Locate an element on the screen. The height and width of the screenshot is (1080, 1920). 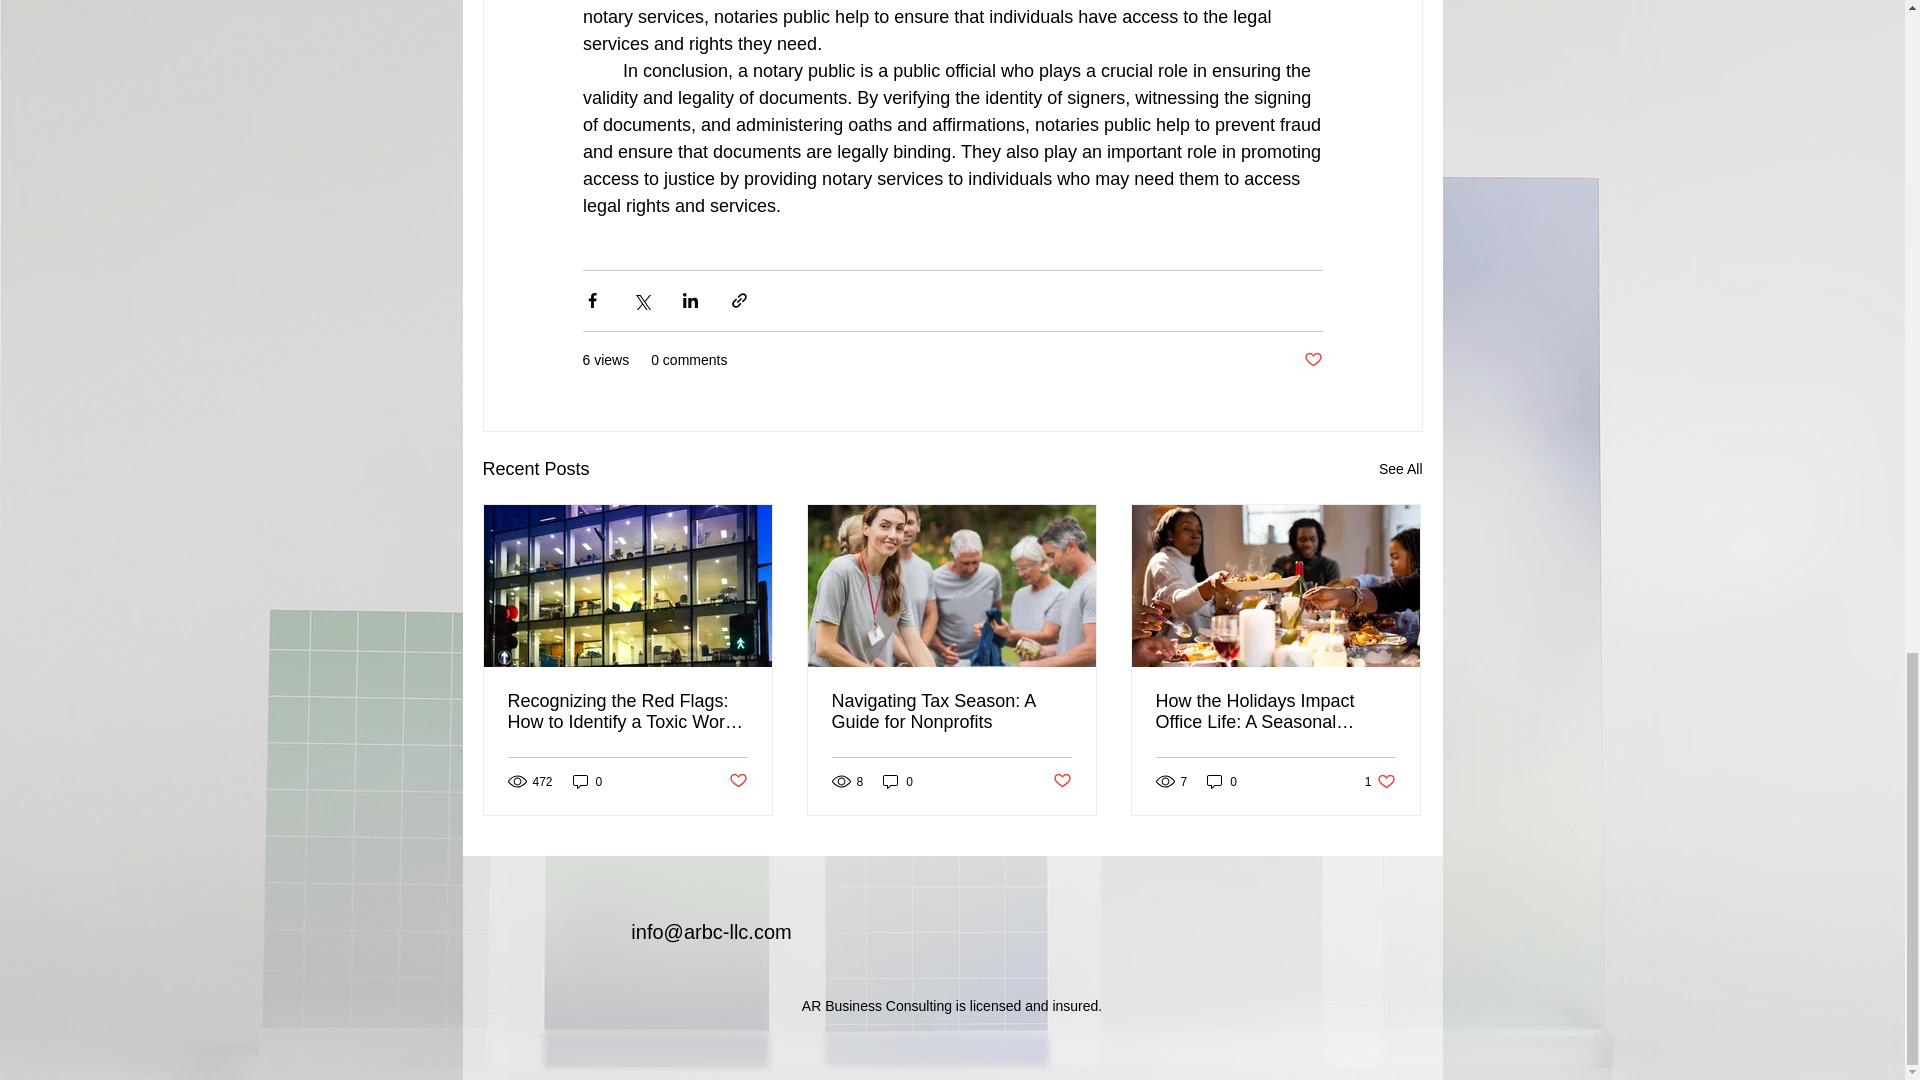
0 is located at coordinates (587, 781).